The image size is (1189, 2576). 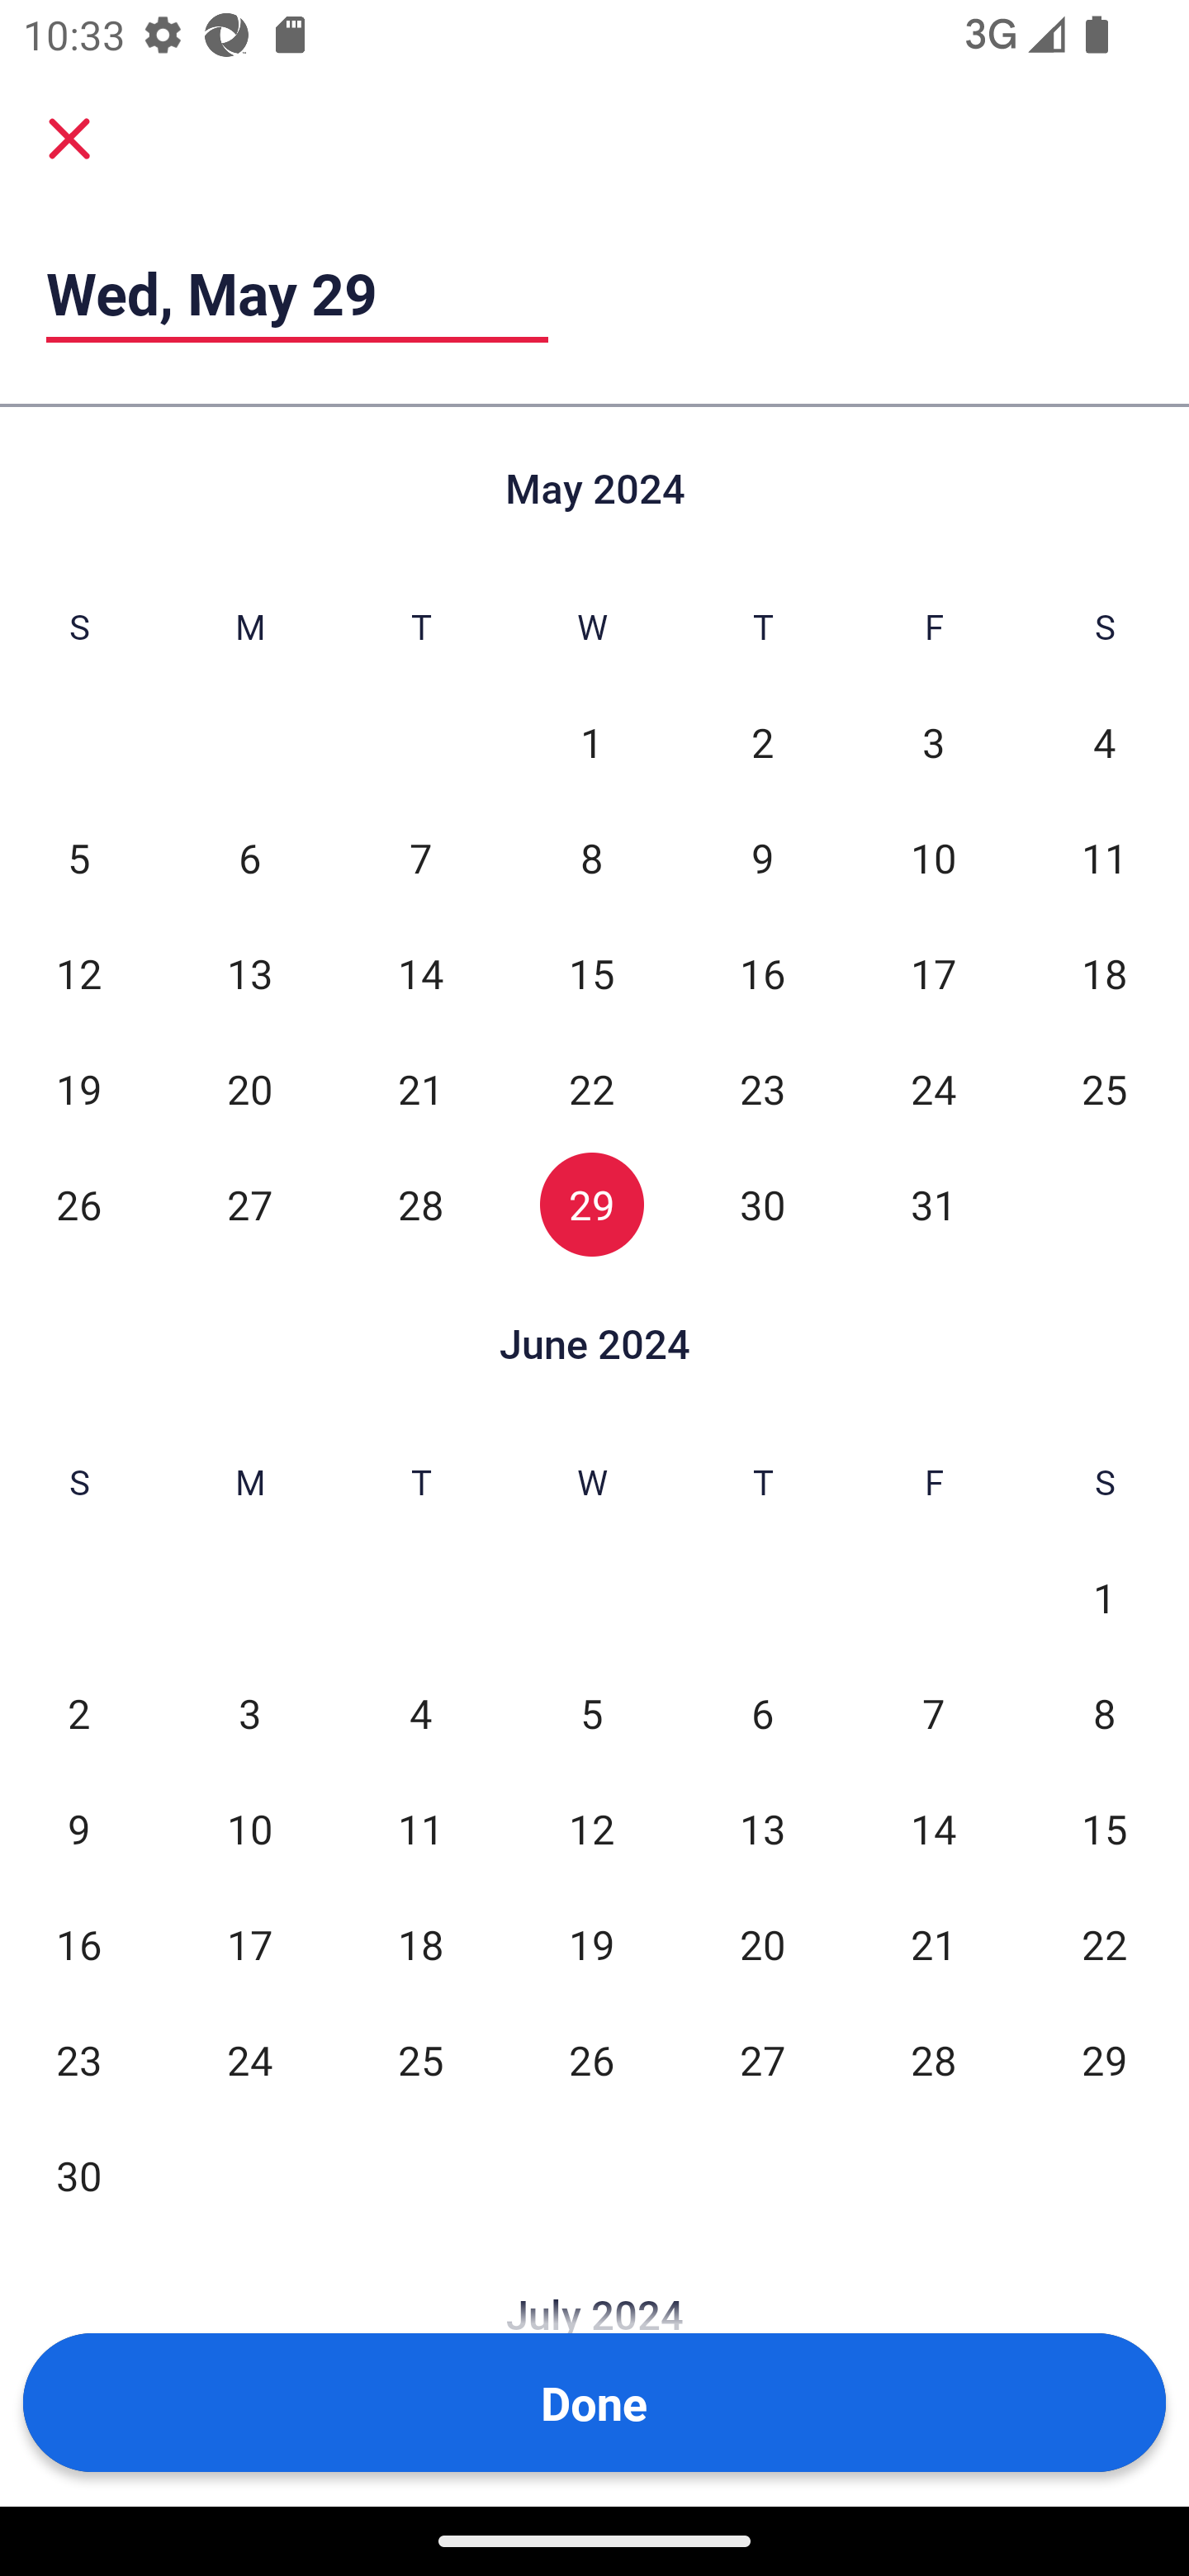 I want to click on 22 Sat, Jun 22, Not Selected, so click(x=1105, y=1944).